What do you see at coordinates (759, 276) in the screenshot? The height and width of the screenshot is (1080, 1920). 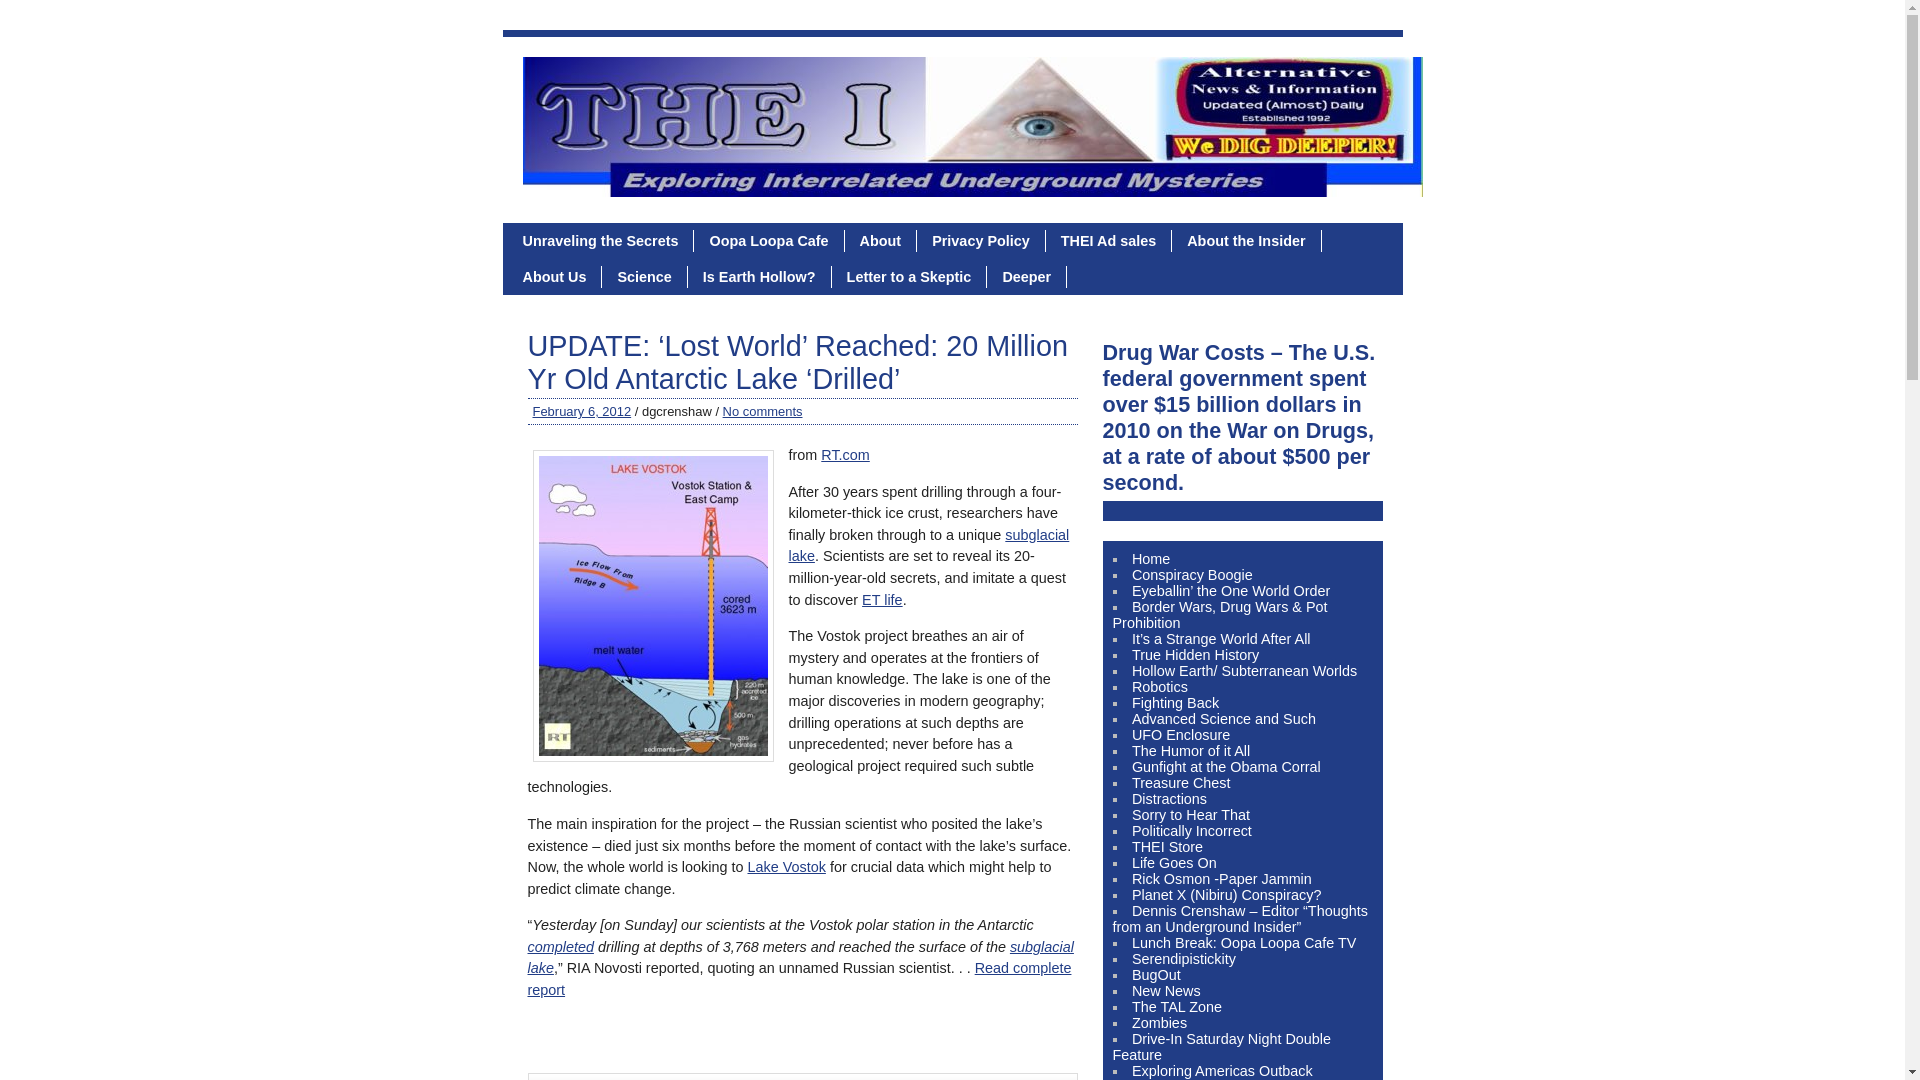 I see `Is Earth Hollow?` at bounding box center [759, 276].